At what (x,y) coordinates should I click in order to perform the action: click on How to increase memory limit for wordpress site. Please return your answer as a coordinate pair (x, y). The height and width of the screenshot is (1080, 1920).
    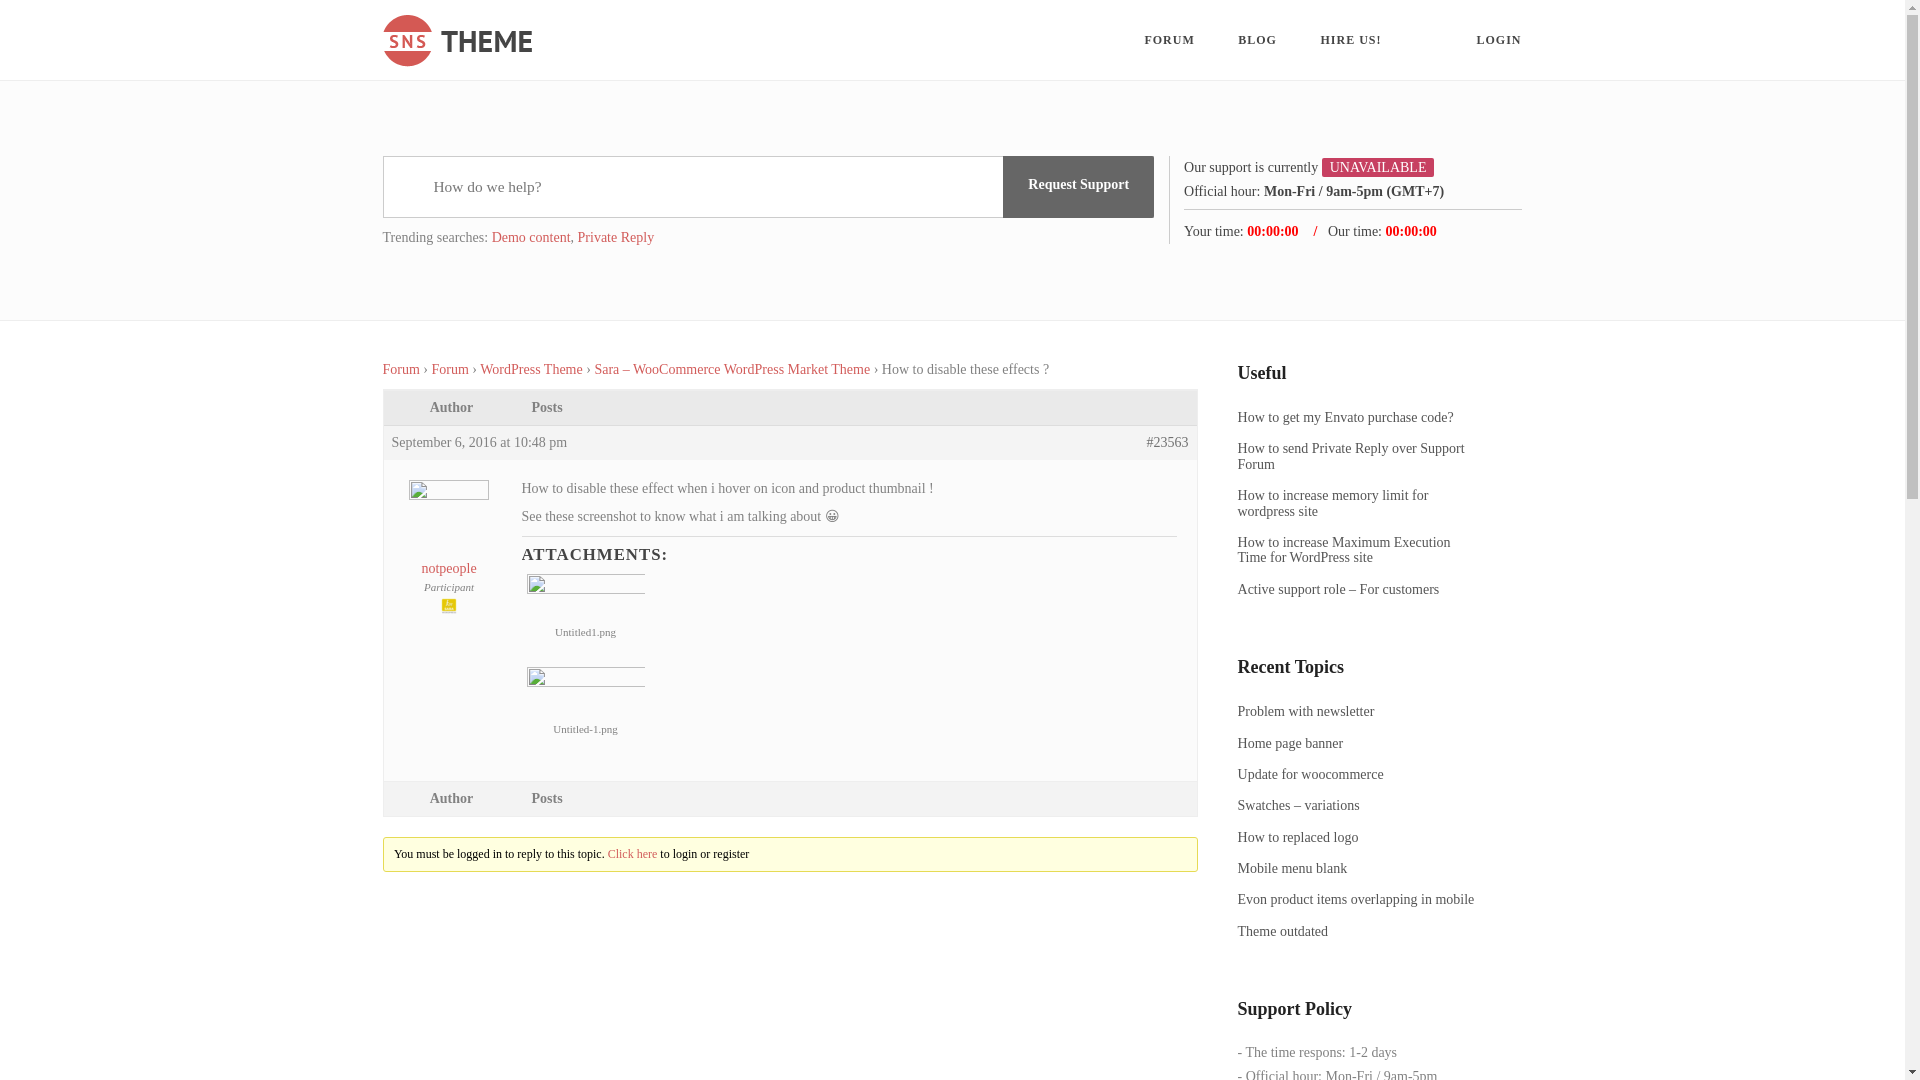
    Looking at the image, I should click on (1360, 504).